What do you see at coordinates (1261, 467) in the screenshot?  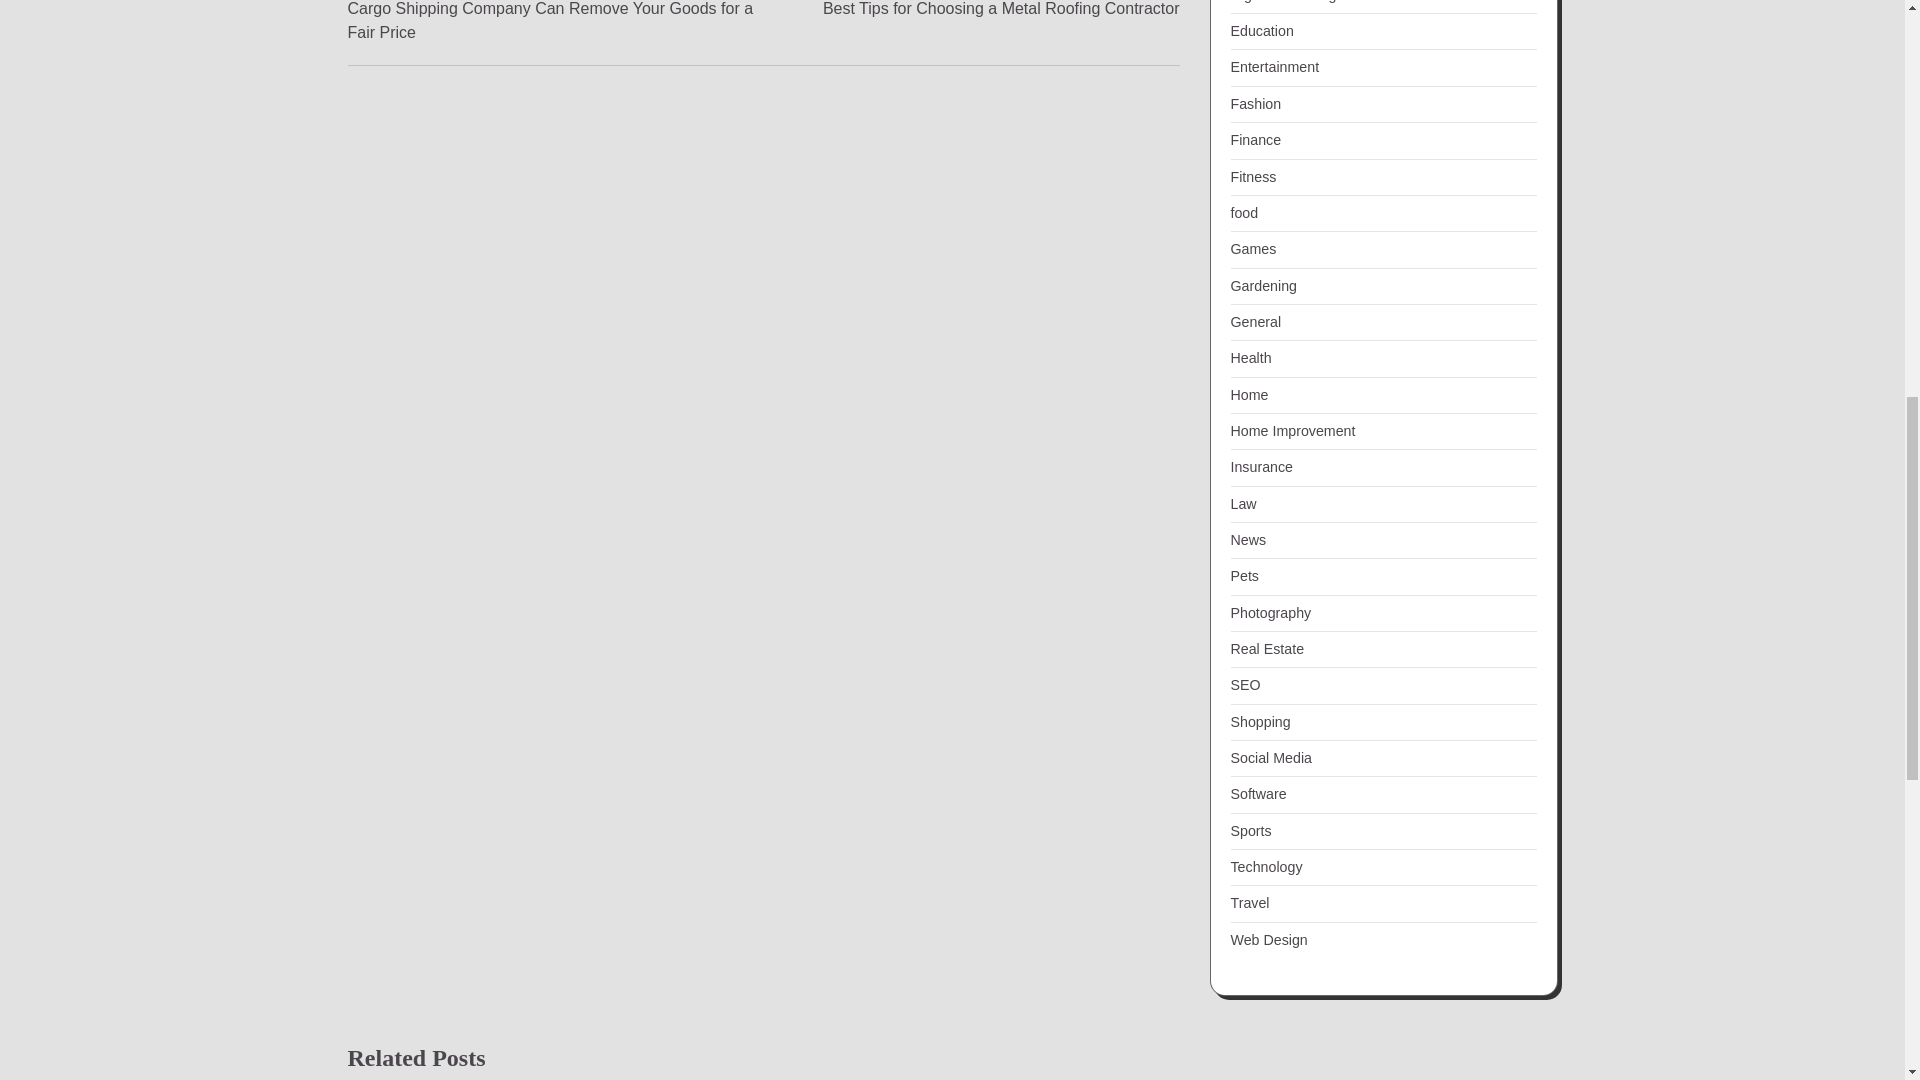 I see `Education` at bounding box center [1261, 467].